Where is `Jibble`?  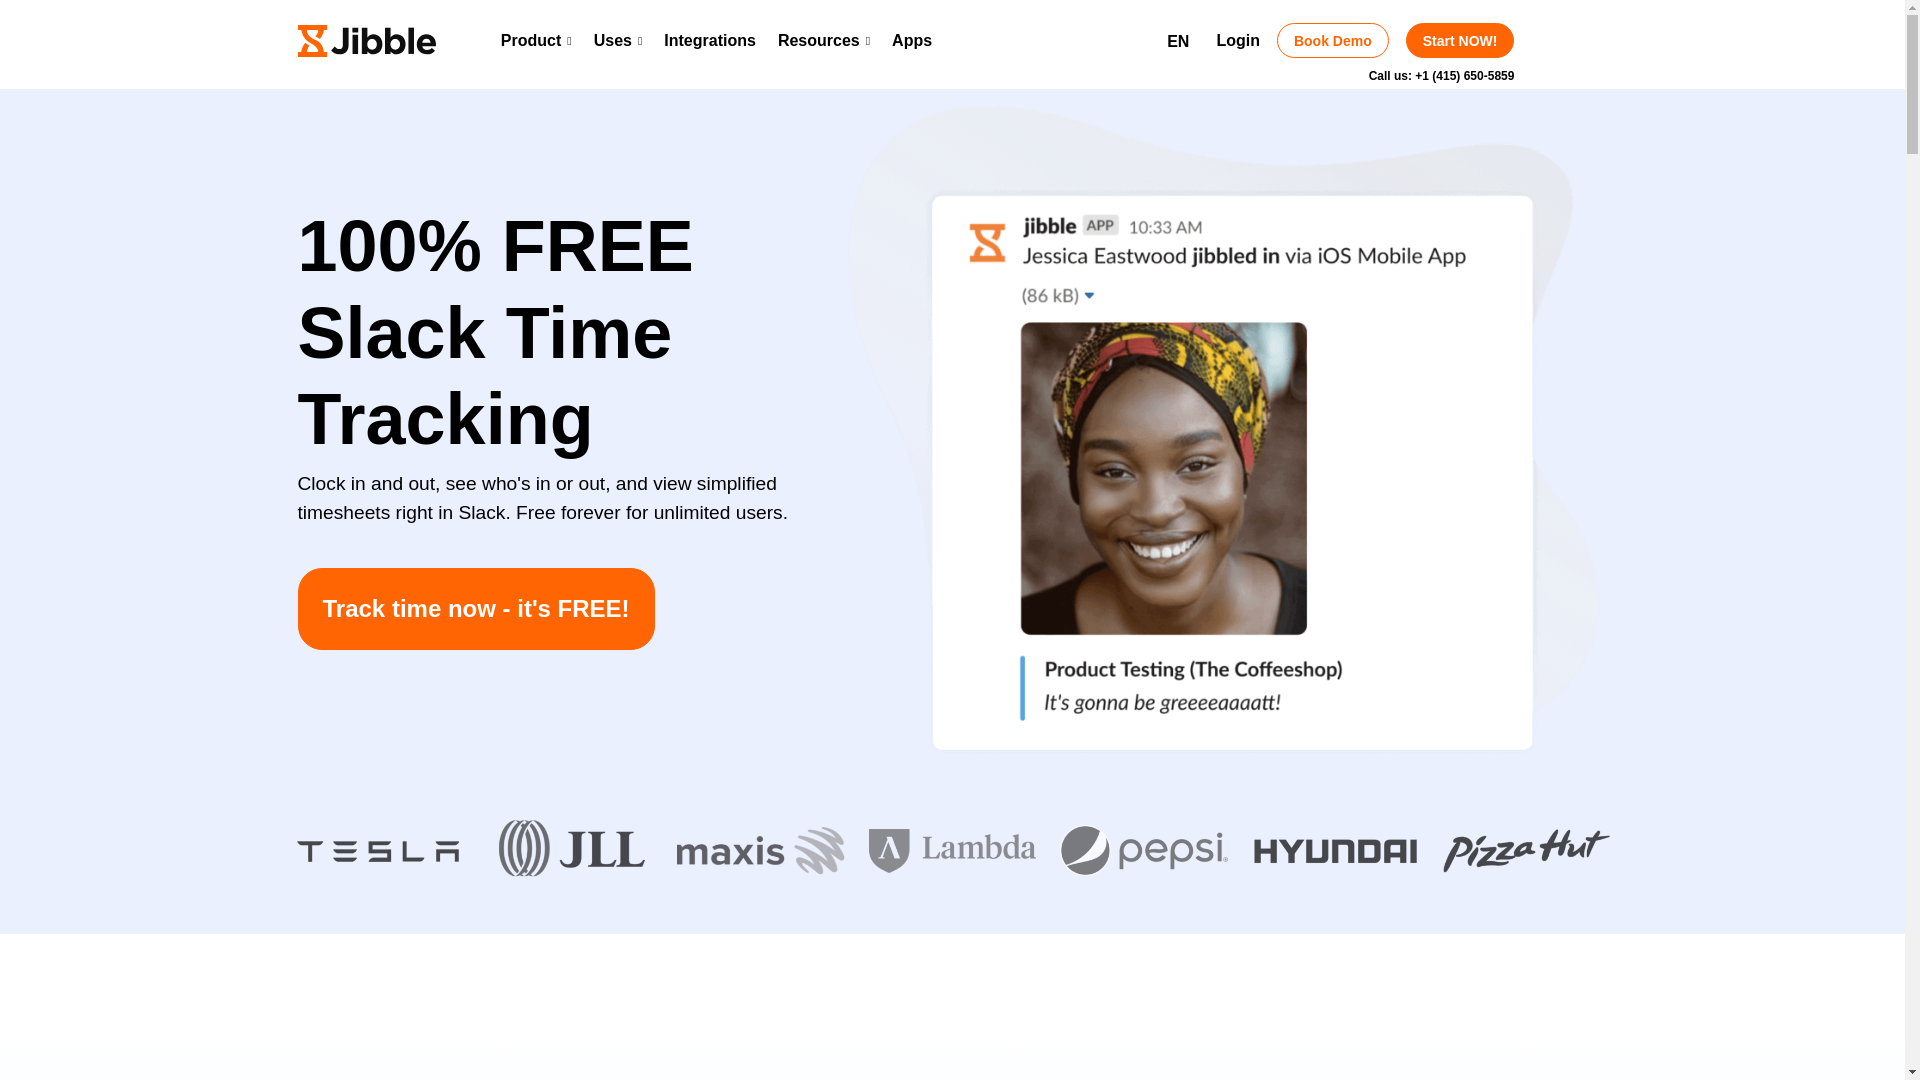
Jibble is located at coordinates (366, 40).